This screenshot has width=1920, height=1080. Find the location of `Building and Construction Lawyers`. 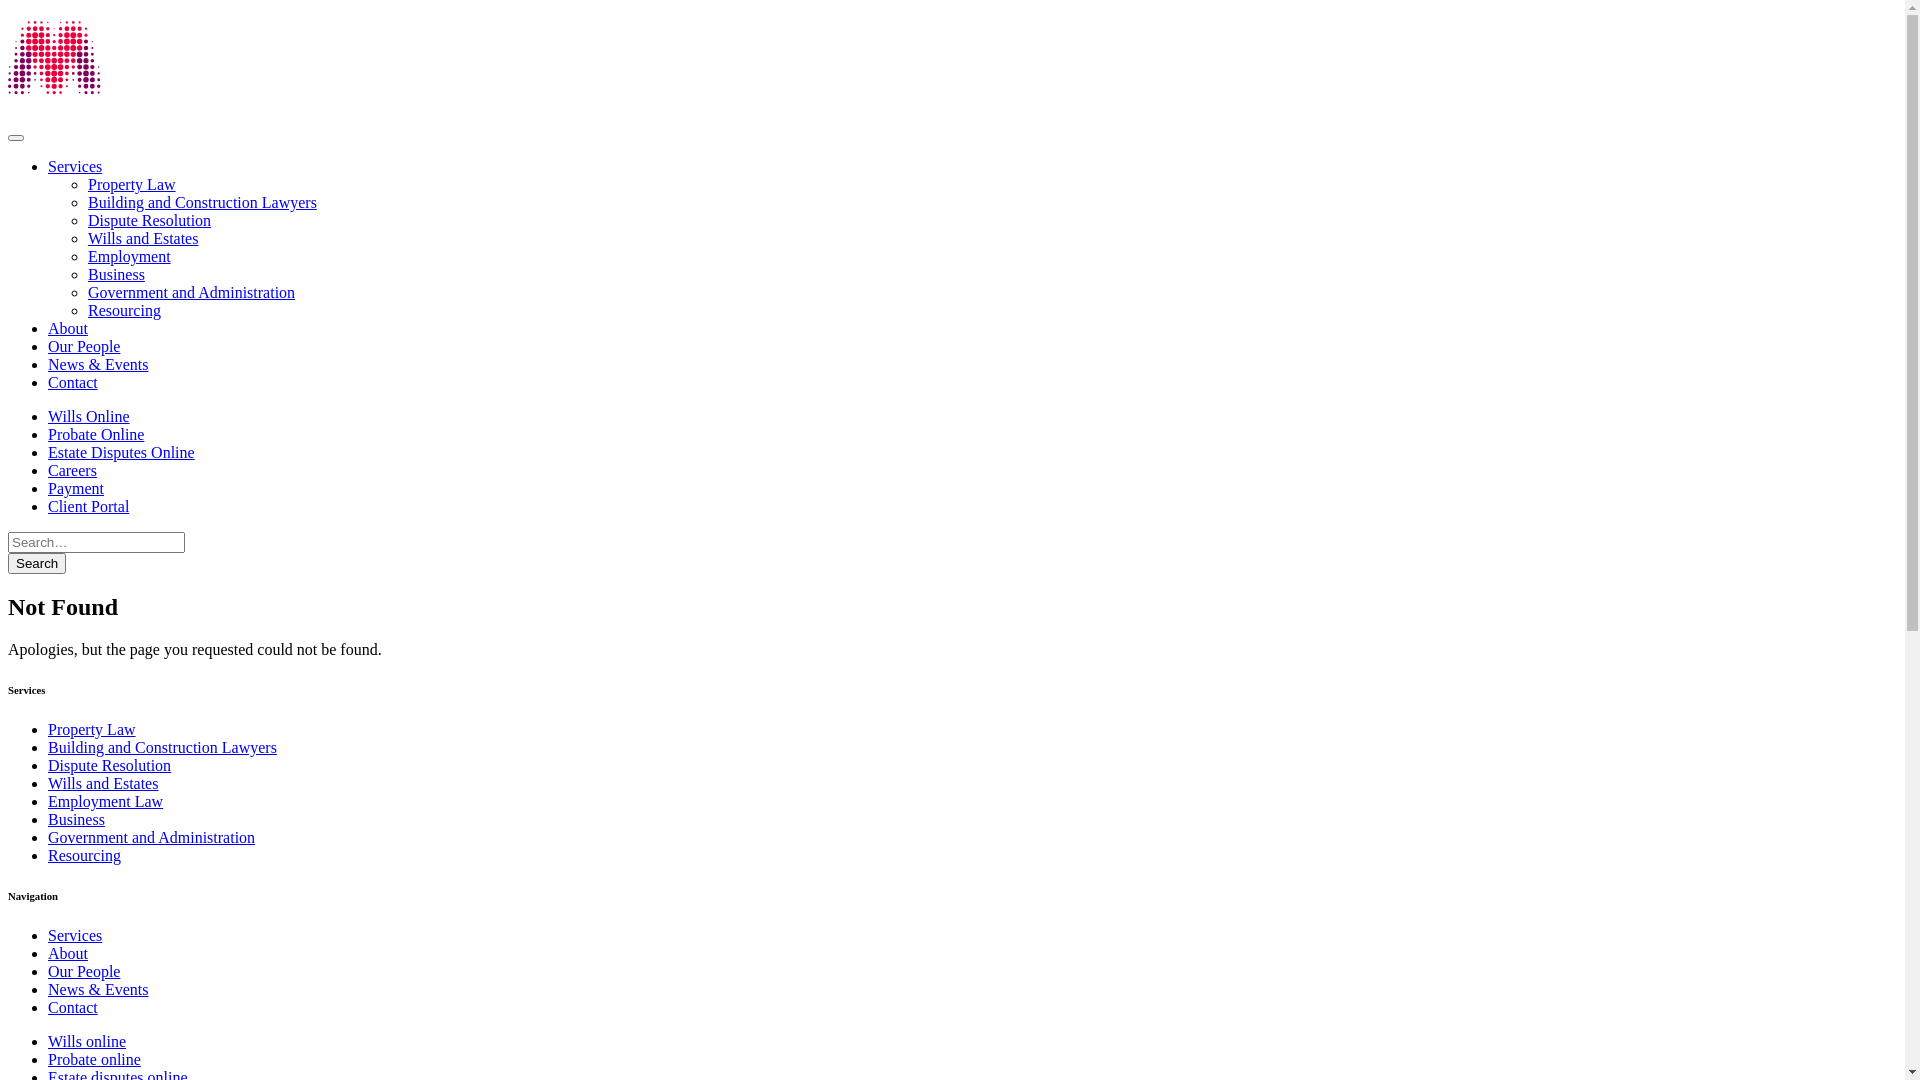

Building and Construction Lawyers is located at coordinates (162, 748).